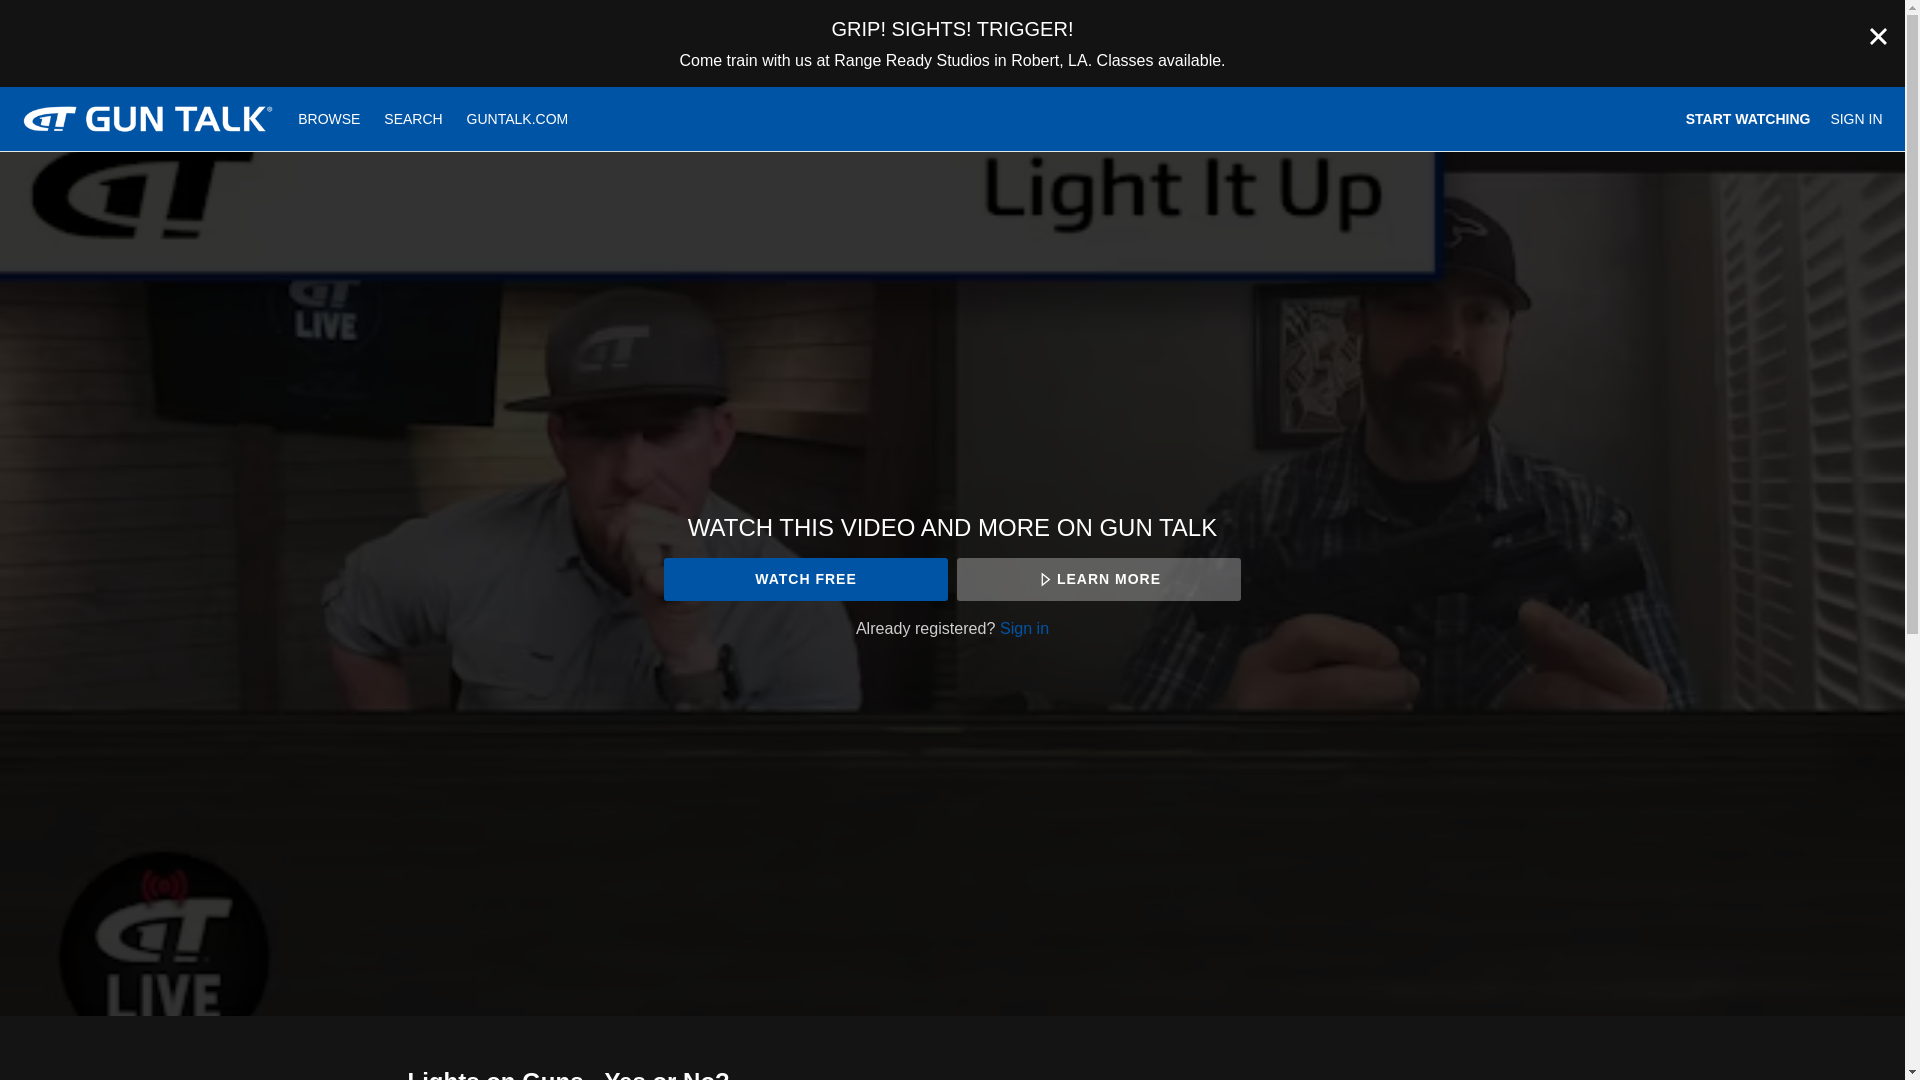 This screenshot has width=1920, height=1080. What do you see at coordinates (331, 119) in the screenshot?
I see `BROWSE` at bounding box center [331, 119].